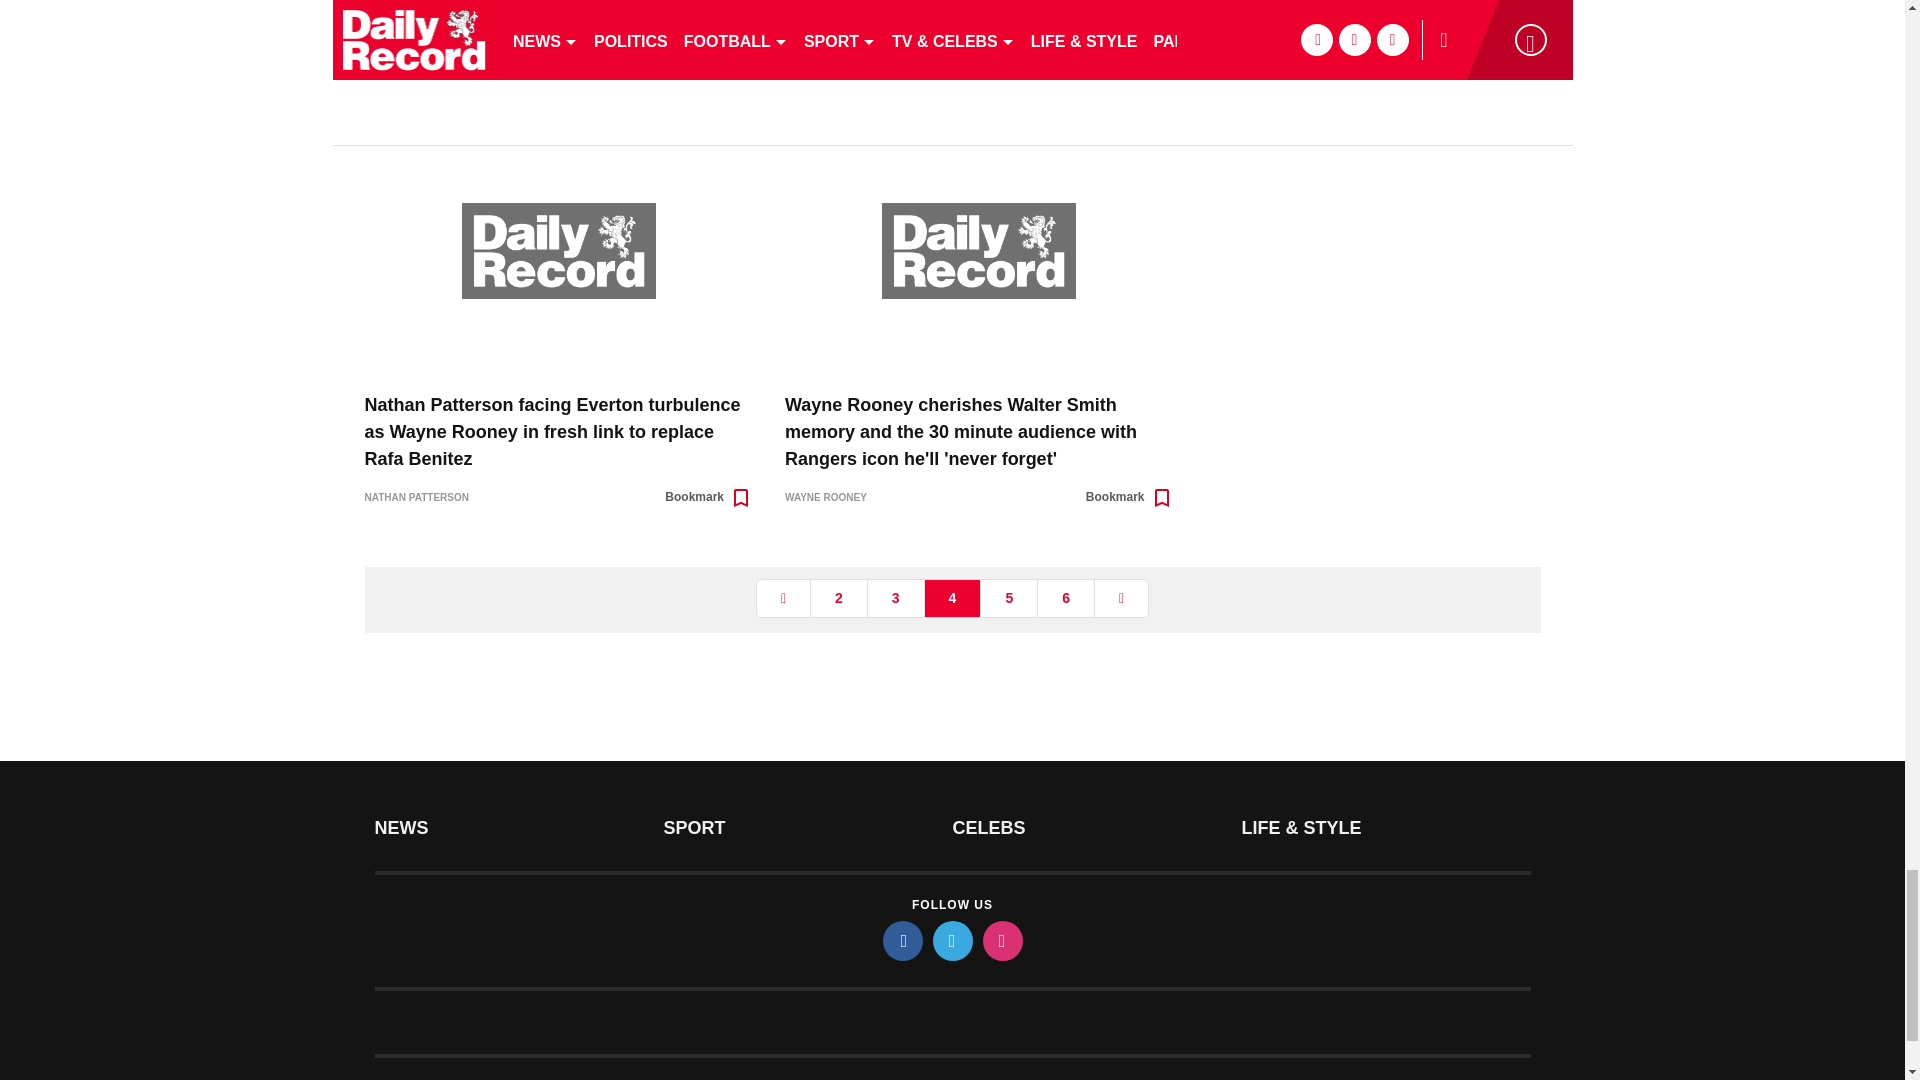  I want to click on twitter, so click(951, 941).